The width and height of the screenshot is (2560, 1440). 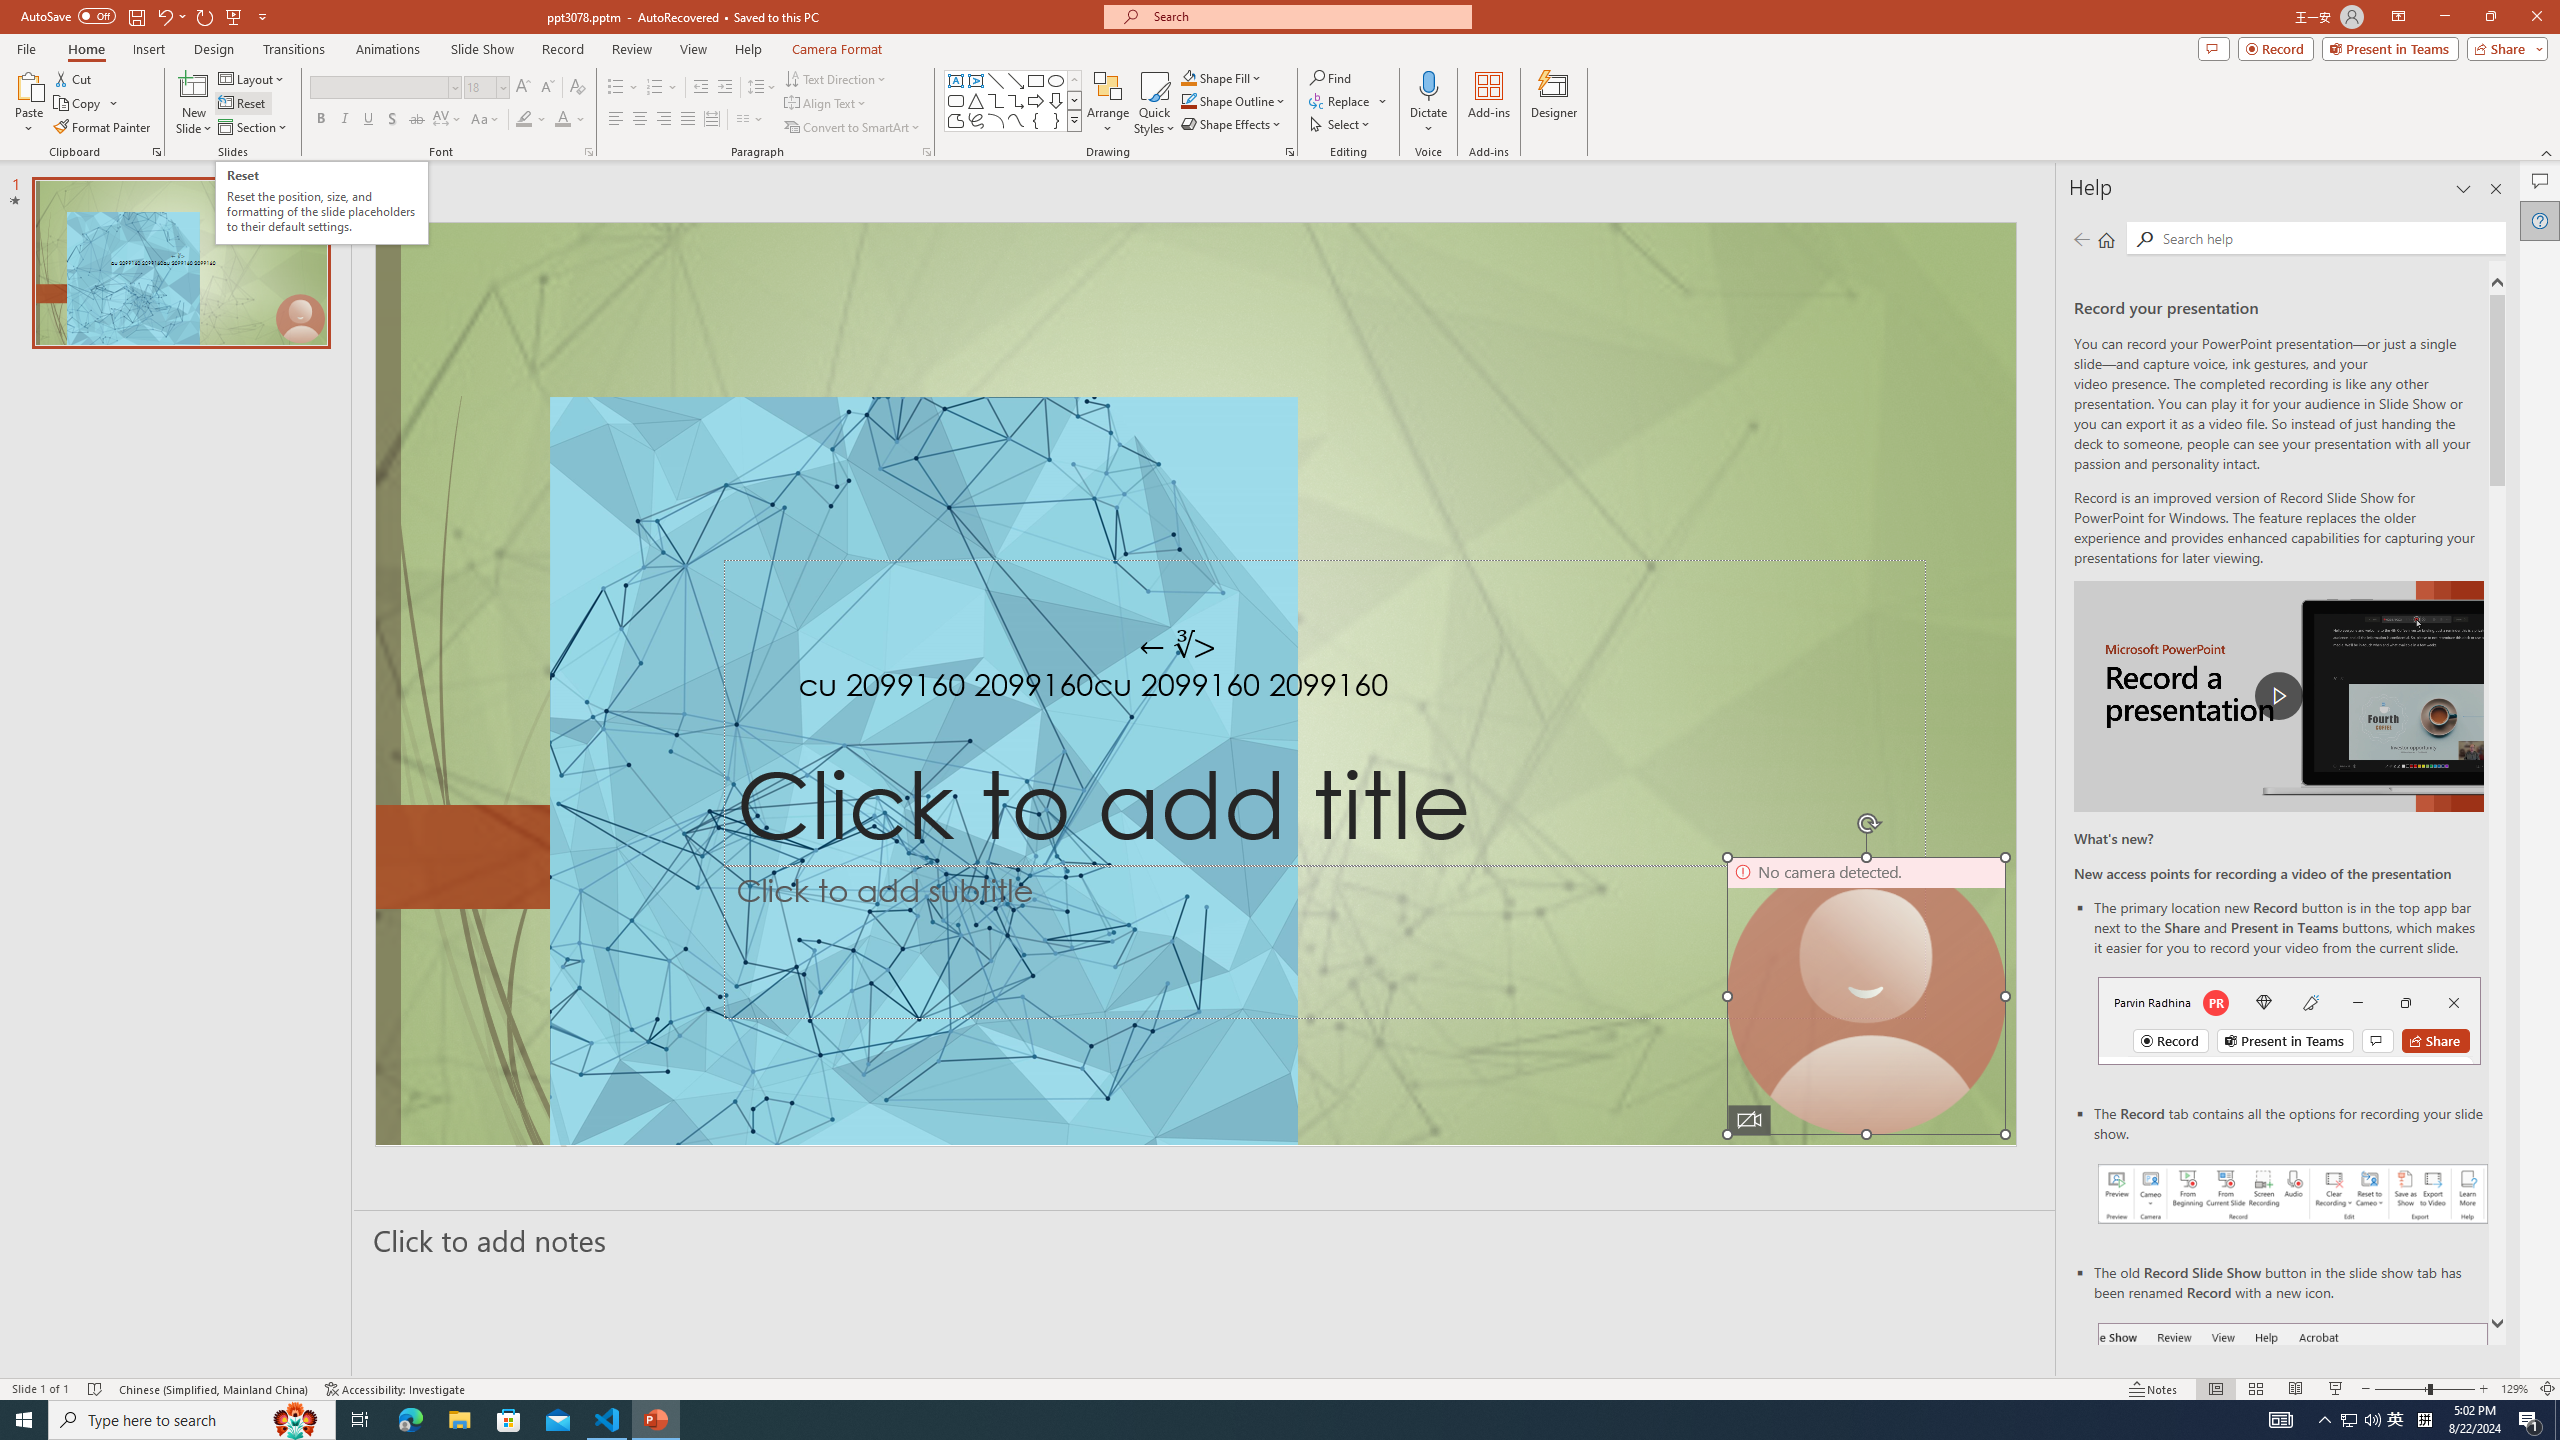 What do you see at coordinates (562, 120) in the screenshot?
I see `Font Color Red` at bounding box center [562, 120].